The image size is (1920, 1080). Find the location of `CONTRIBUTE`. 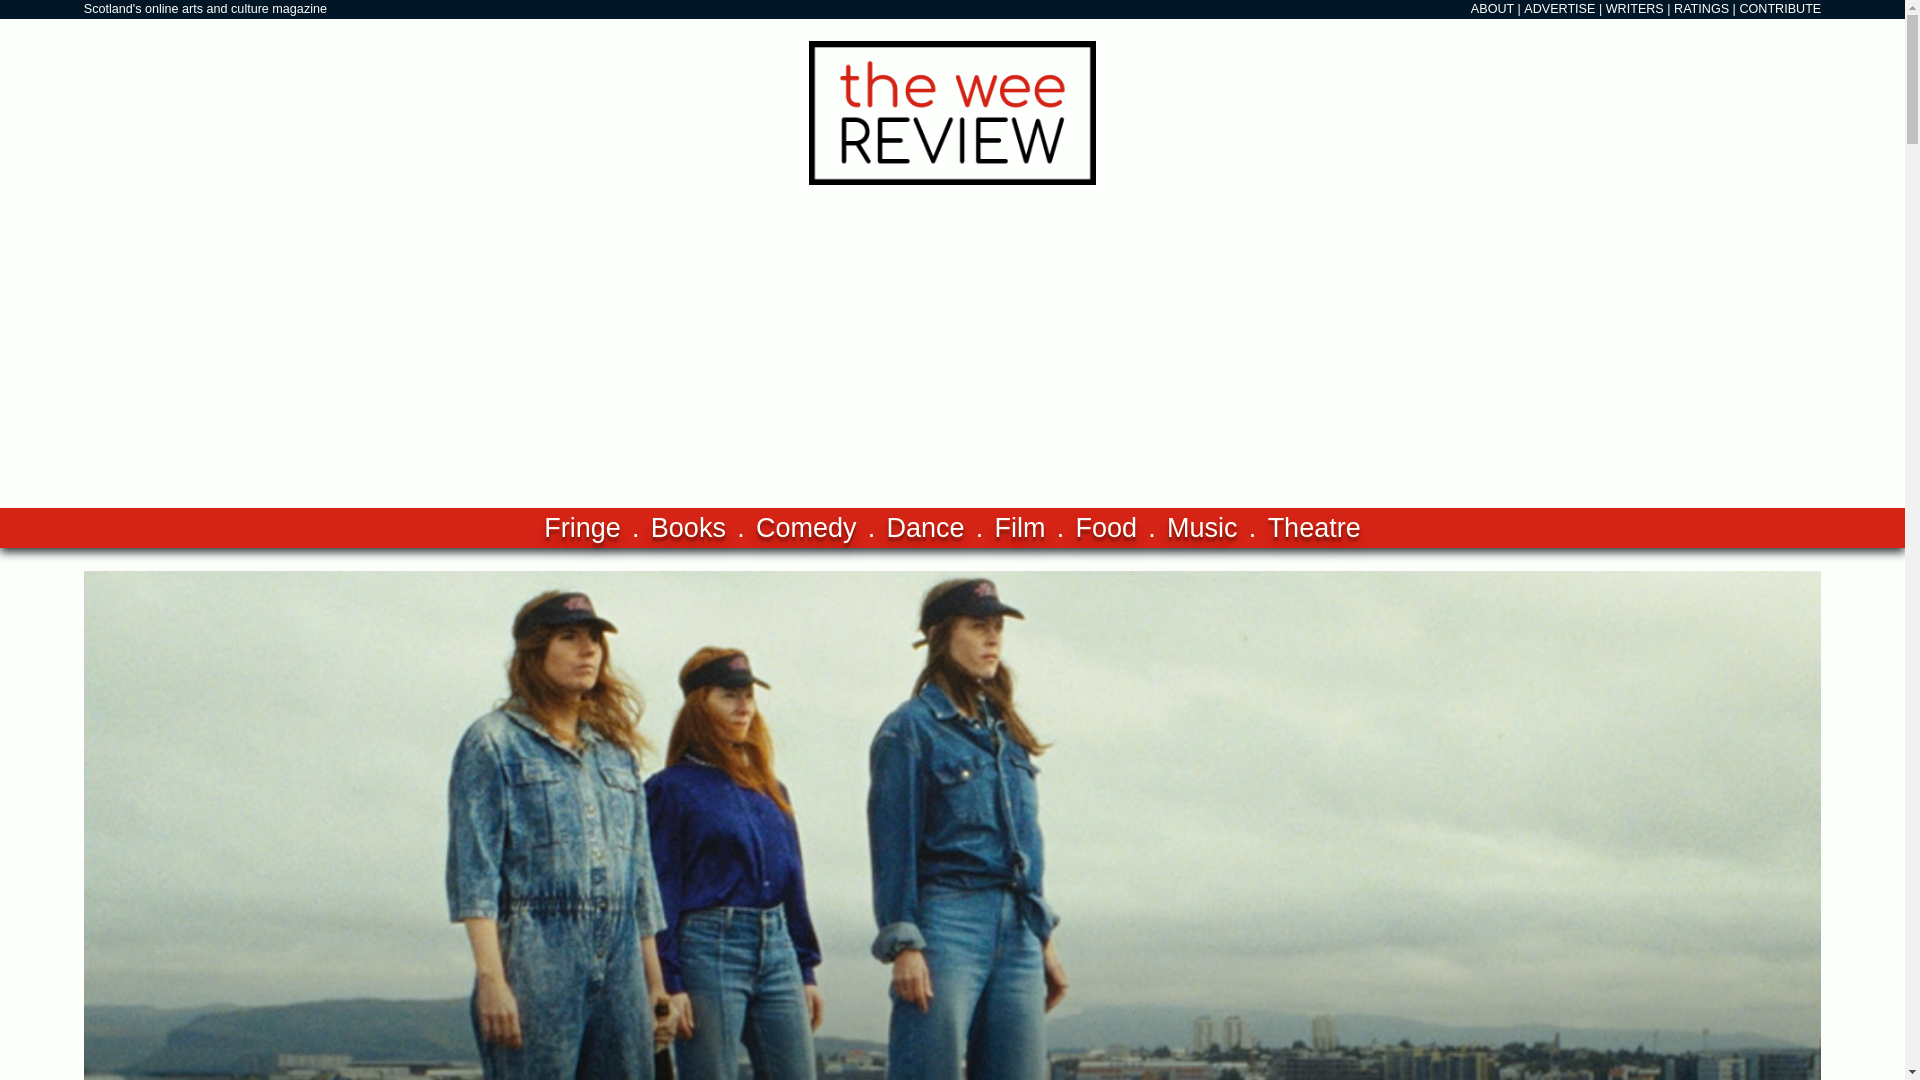

CONTRIBUTE is located at coordinates (1780, 9).